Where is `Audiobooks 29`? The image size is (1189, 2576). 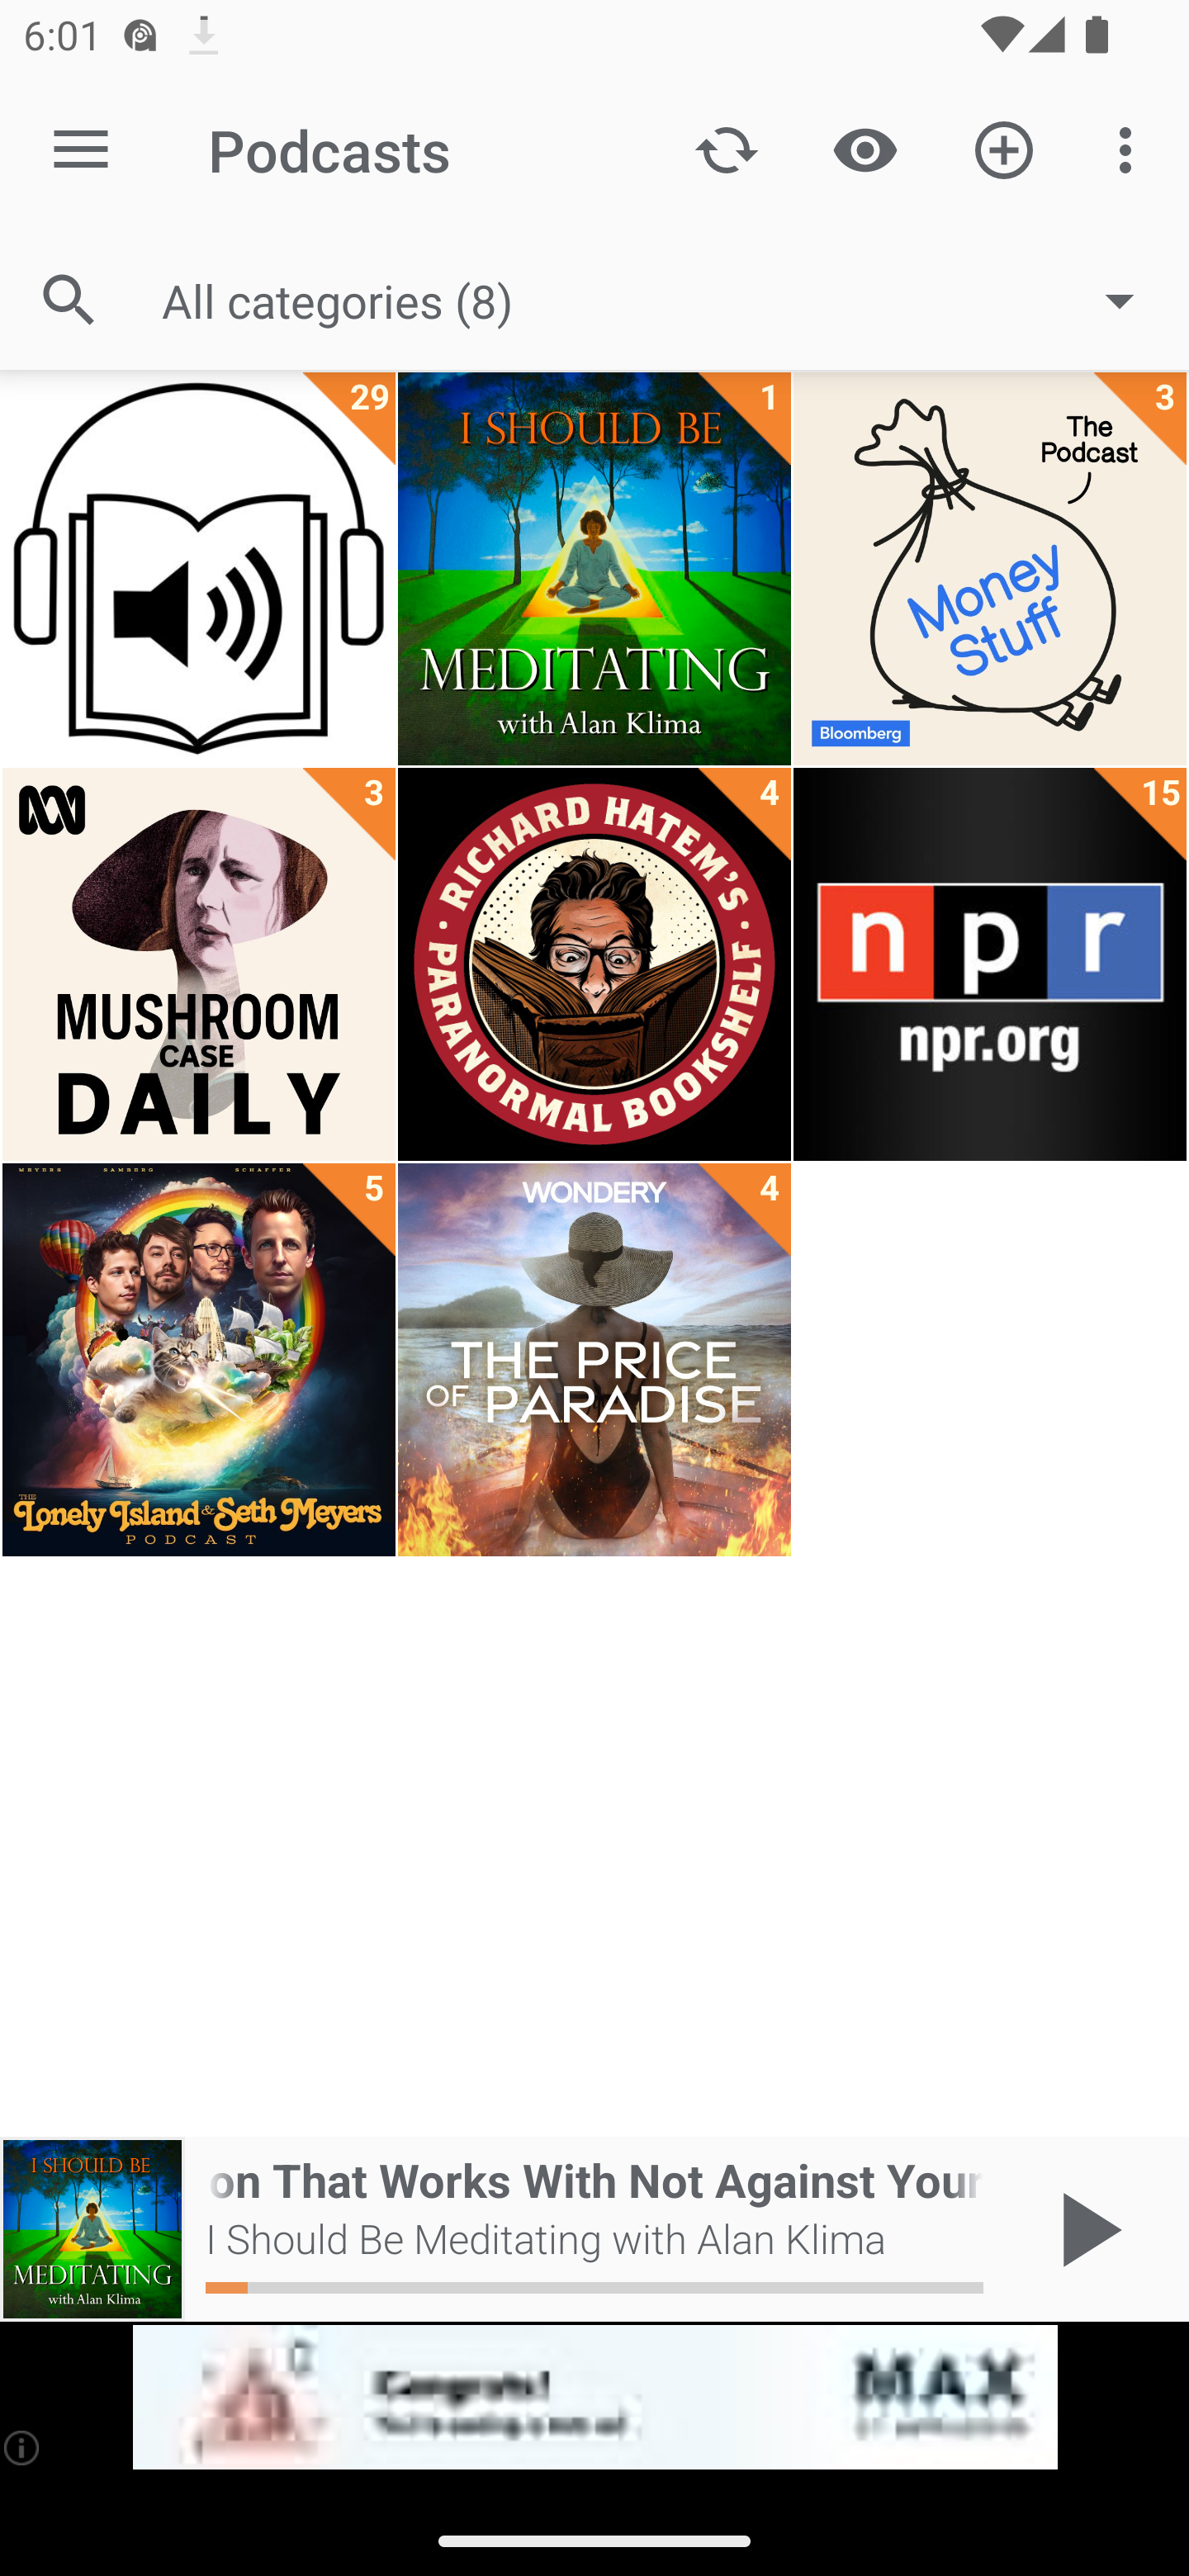
Audiobooks 29 is located at coordinates (198, 569).